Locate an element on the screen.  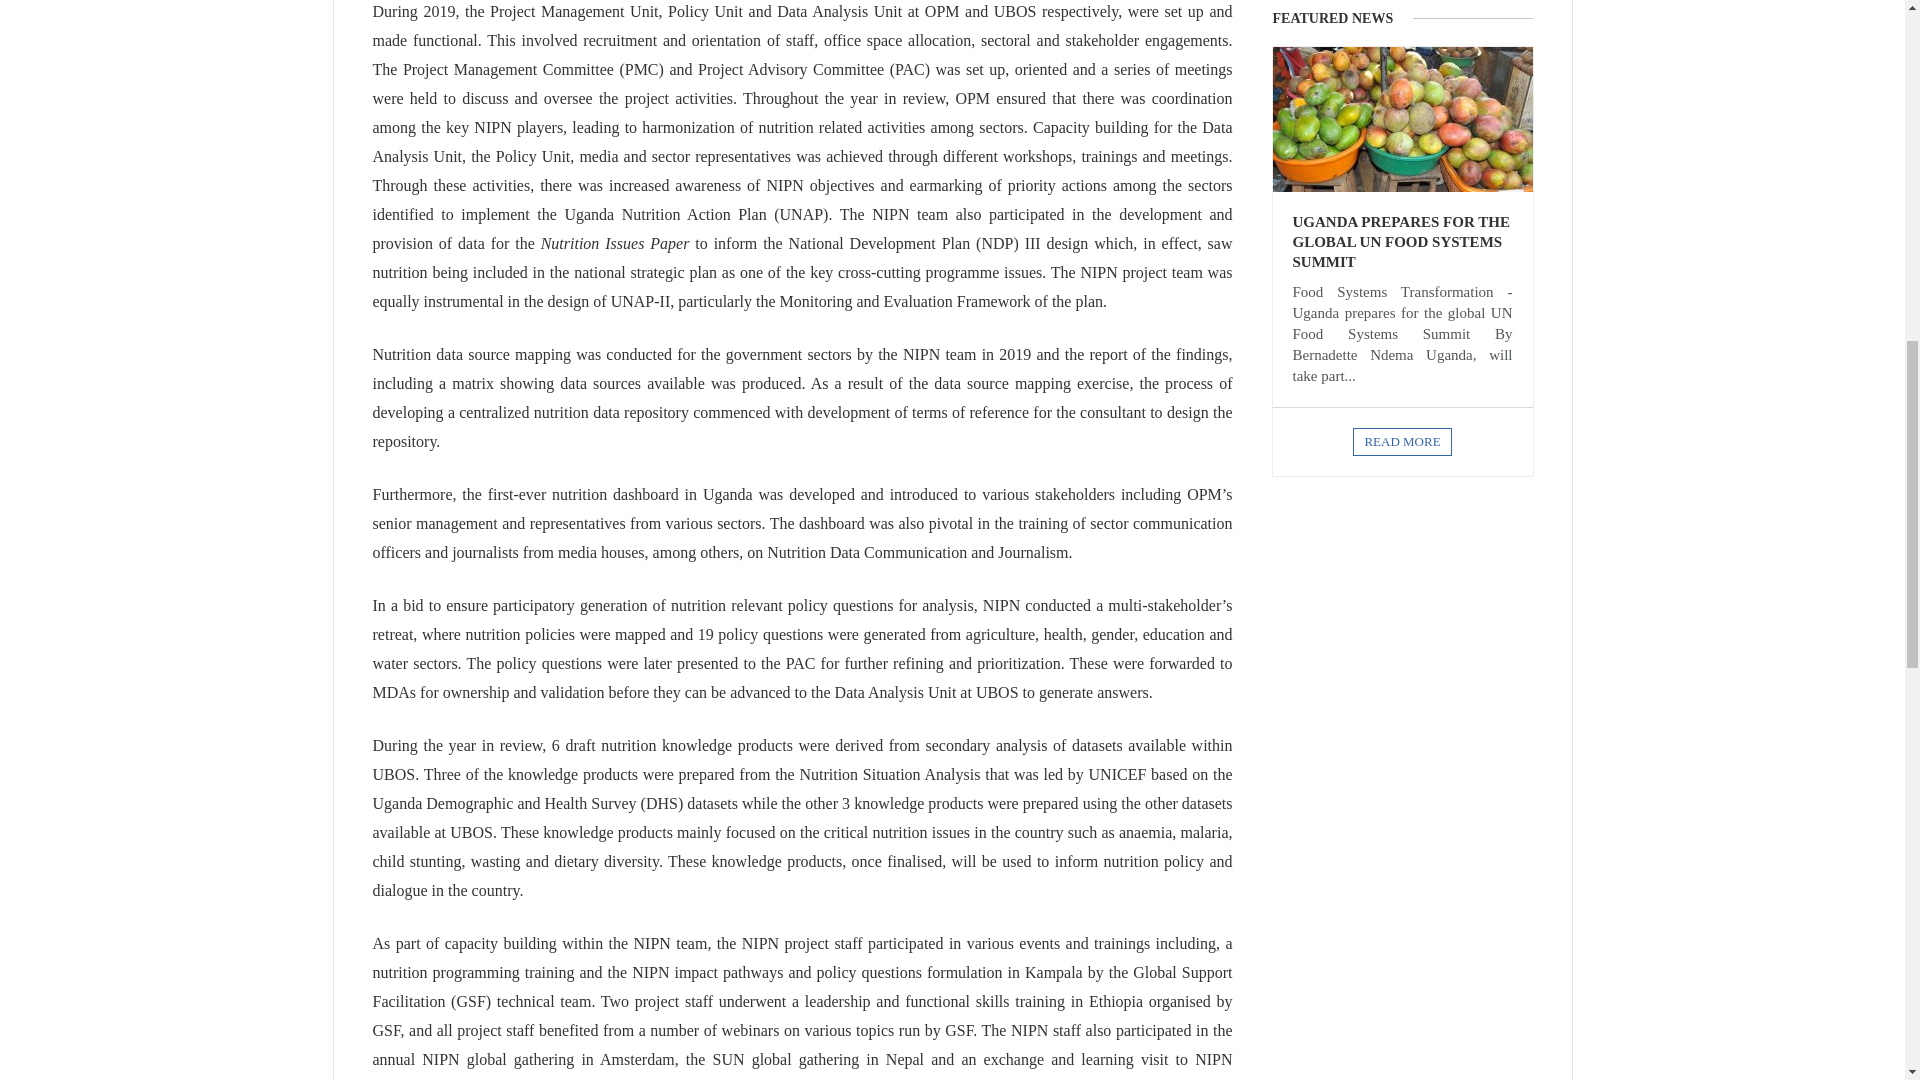
Uganda prepares for the global UN Food Systems Summit is located at coordinates (1402, 120).